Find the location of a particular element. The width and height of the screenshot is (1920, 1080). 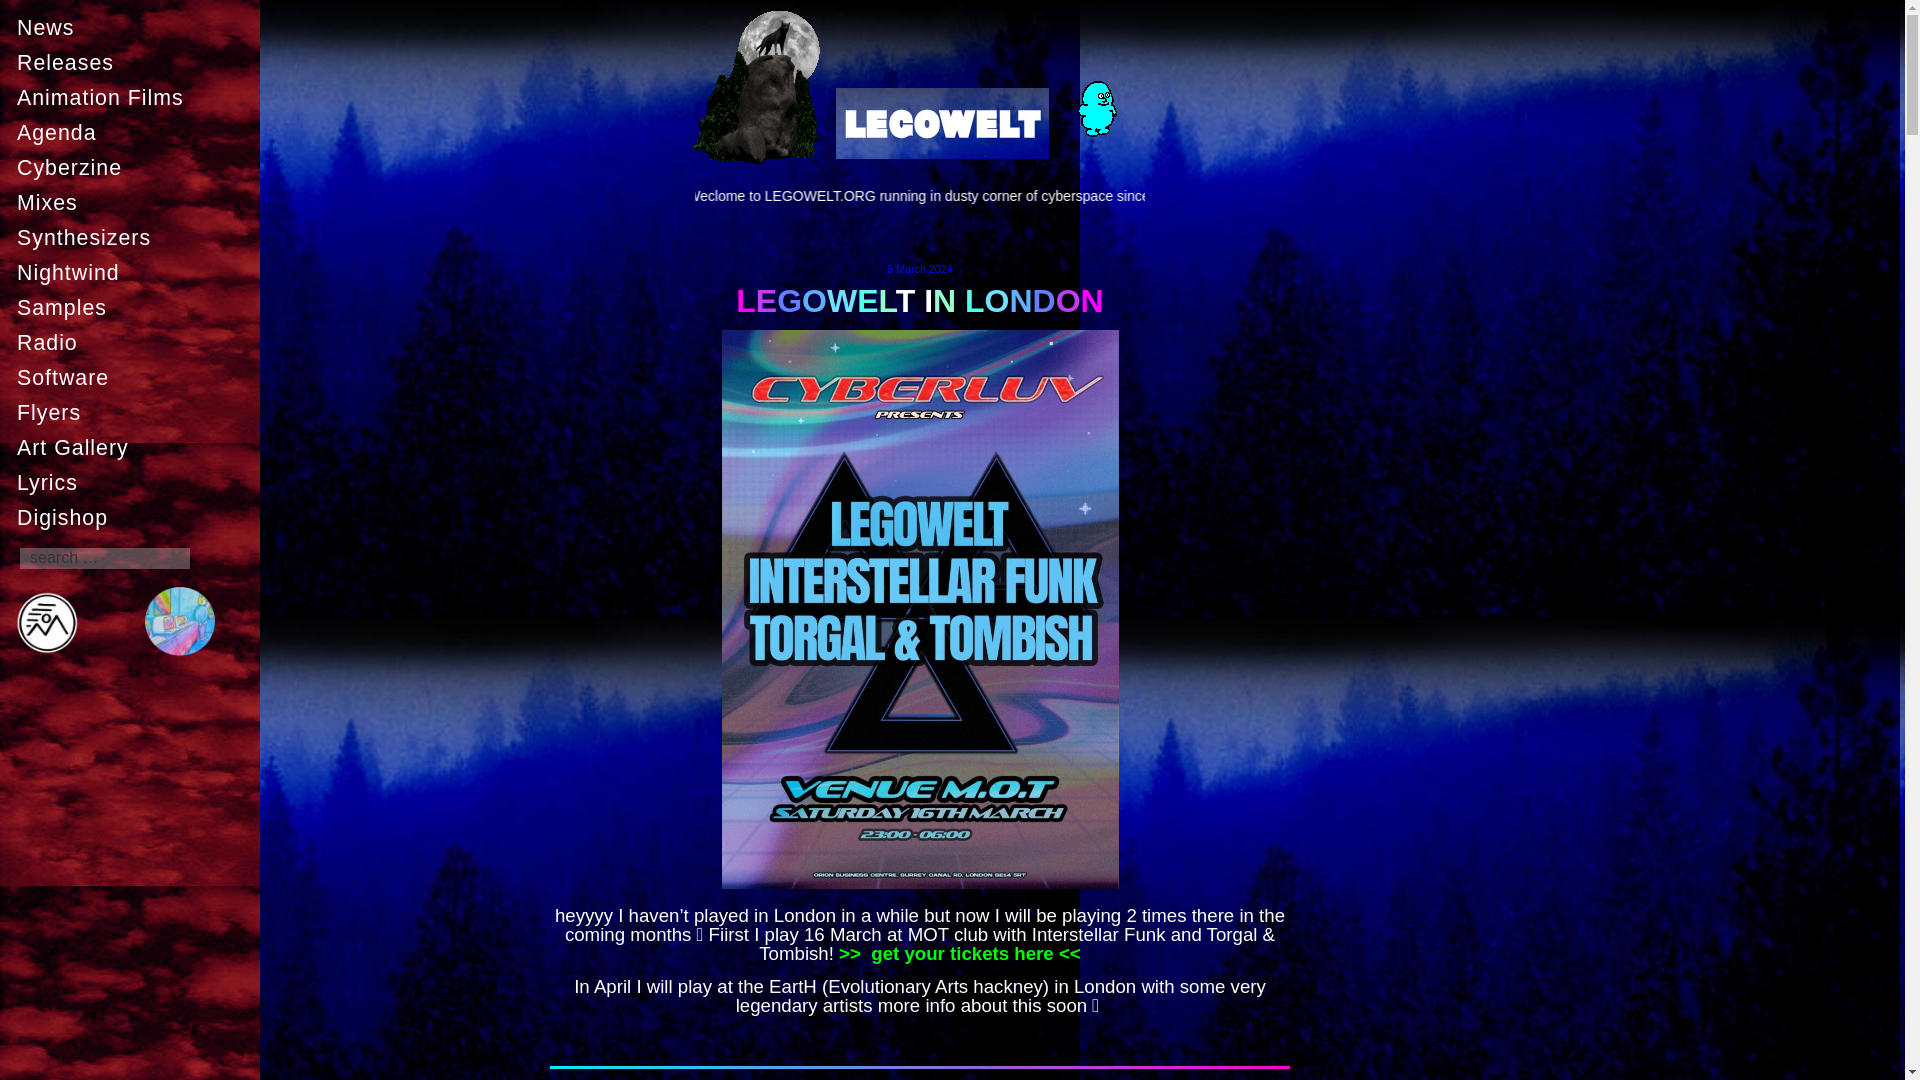

Flyers is located at coordinates (134, 413).